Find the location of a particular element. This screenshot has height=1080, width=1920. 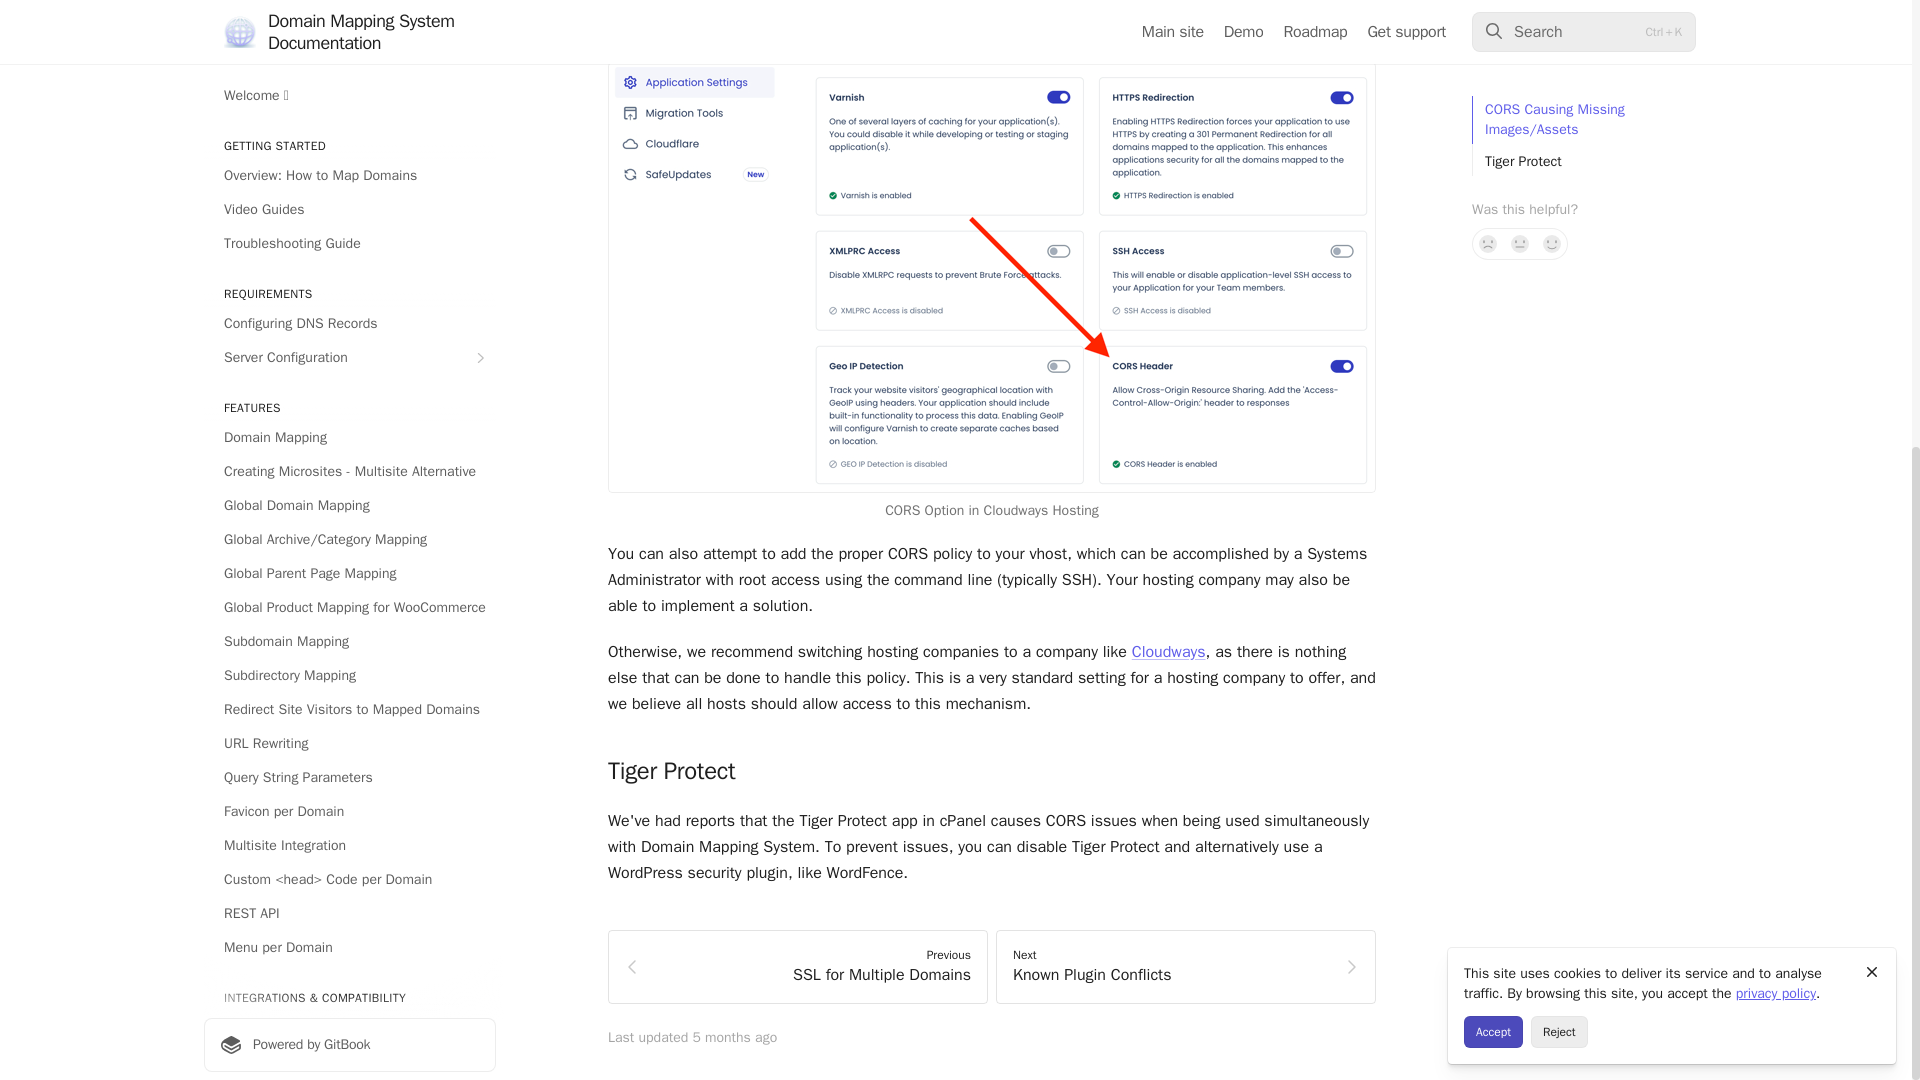

WordPress Plugins is located at coordinates (349, 264).